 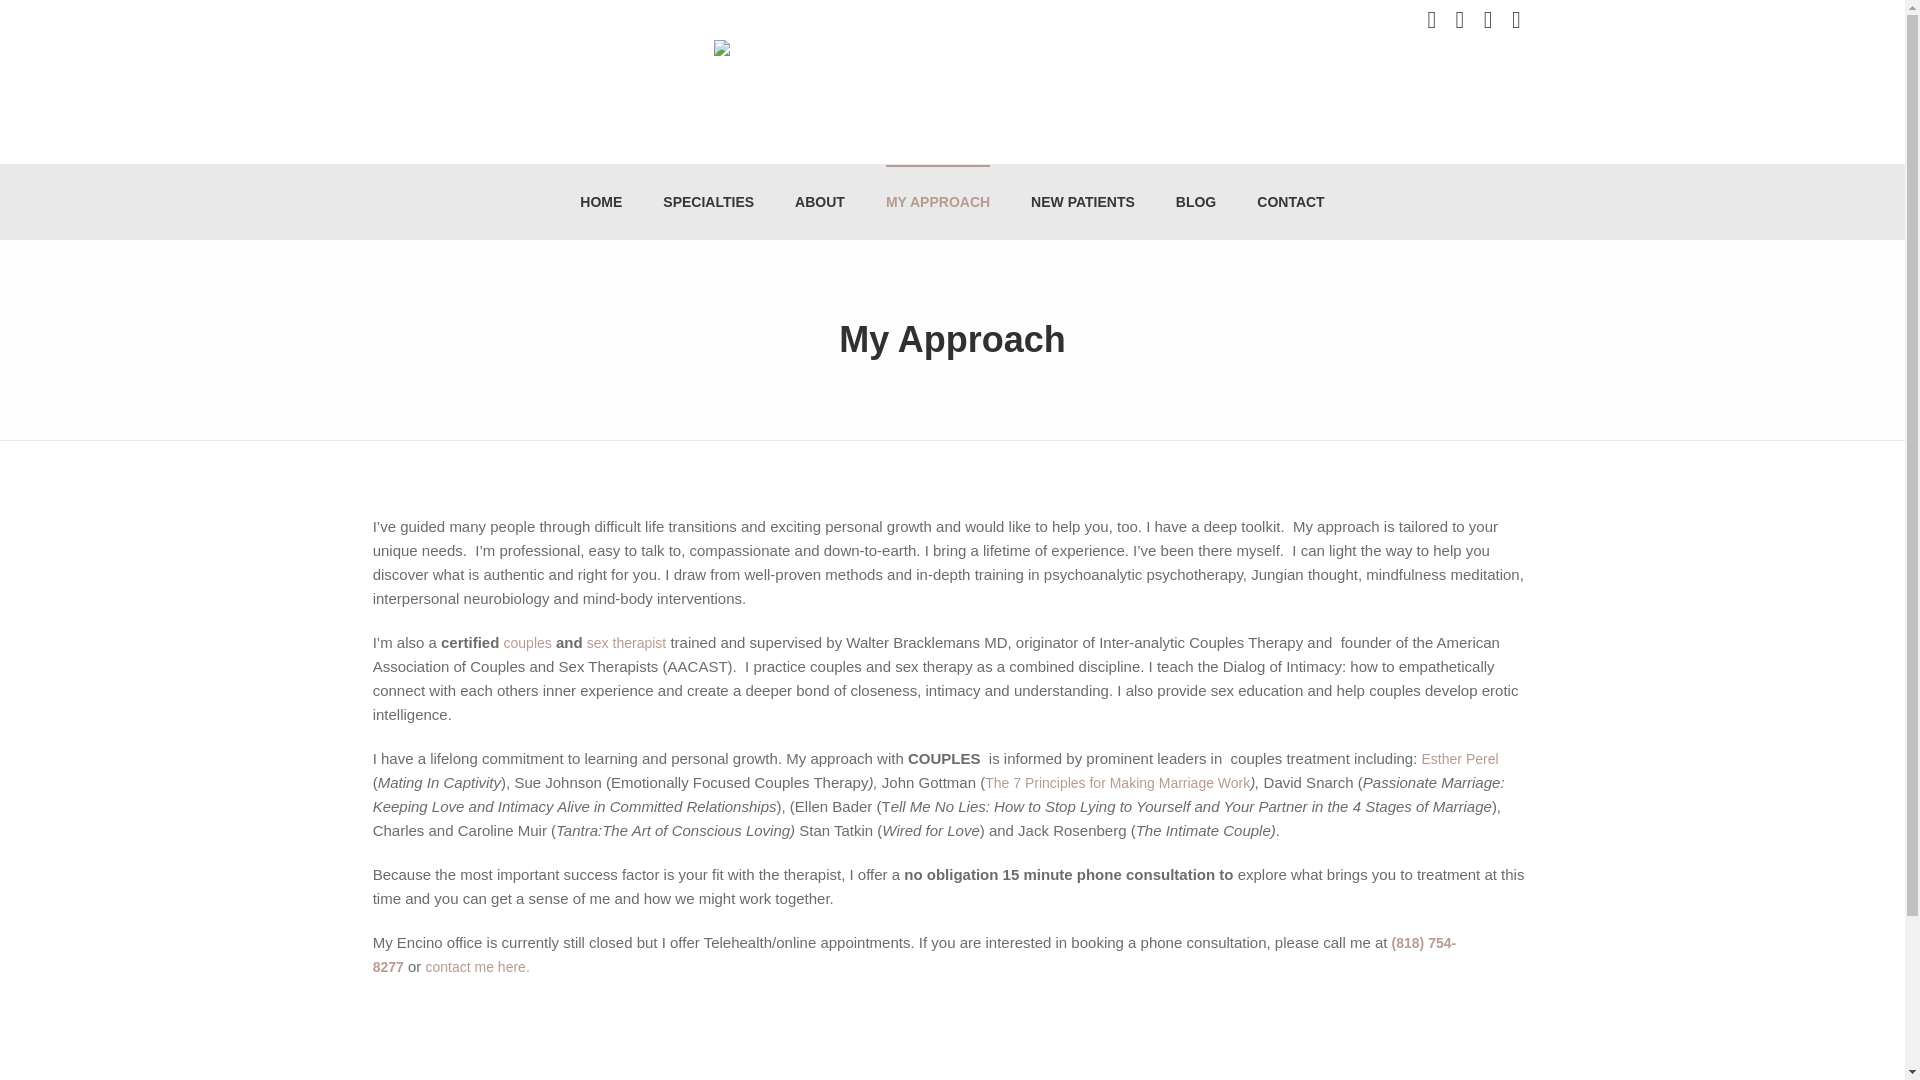 What do you see at coordinates (937, 202) in the screenshot?
I see `MY APPROACH` at bounding box center [937, 202].